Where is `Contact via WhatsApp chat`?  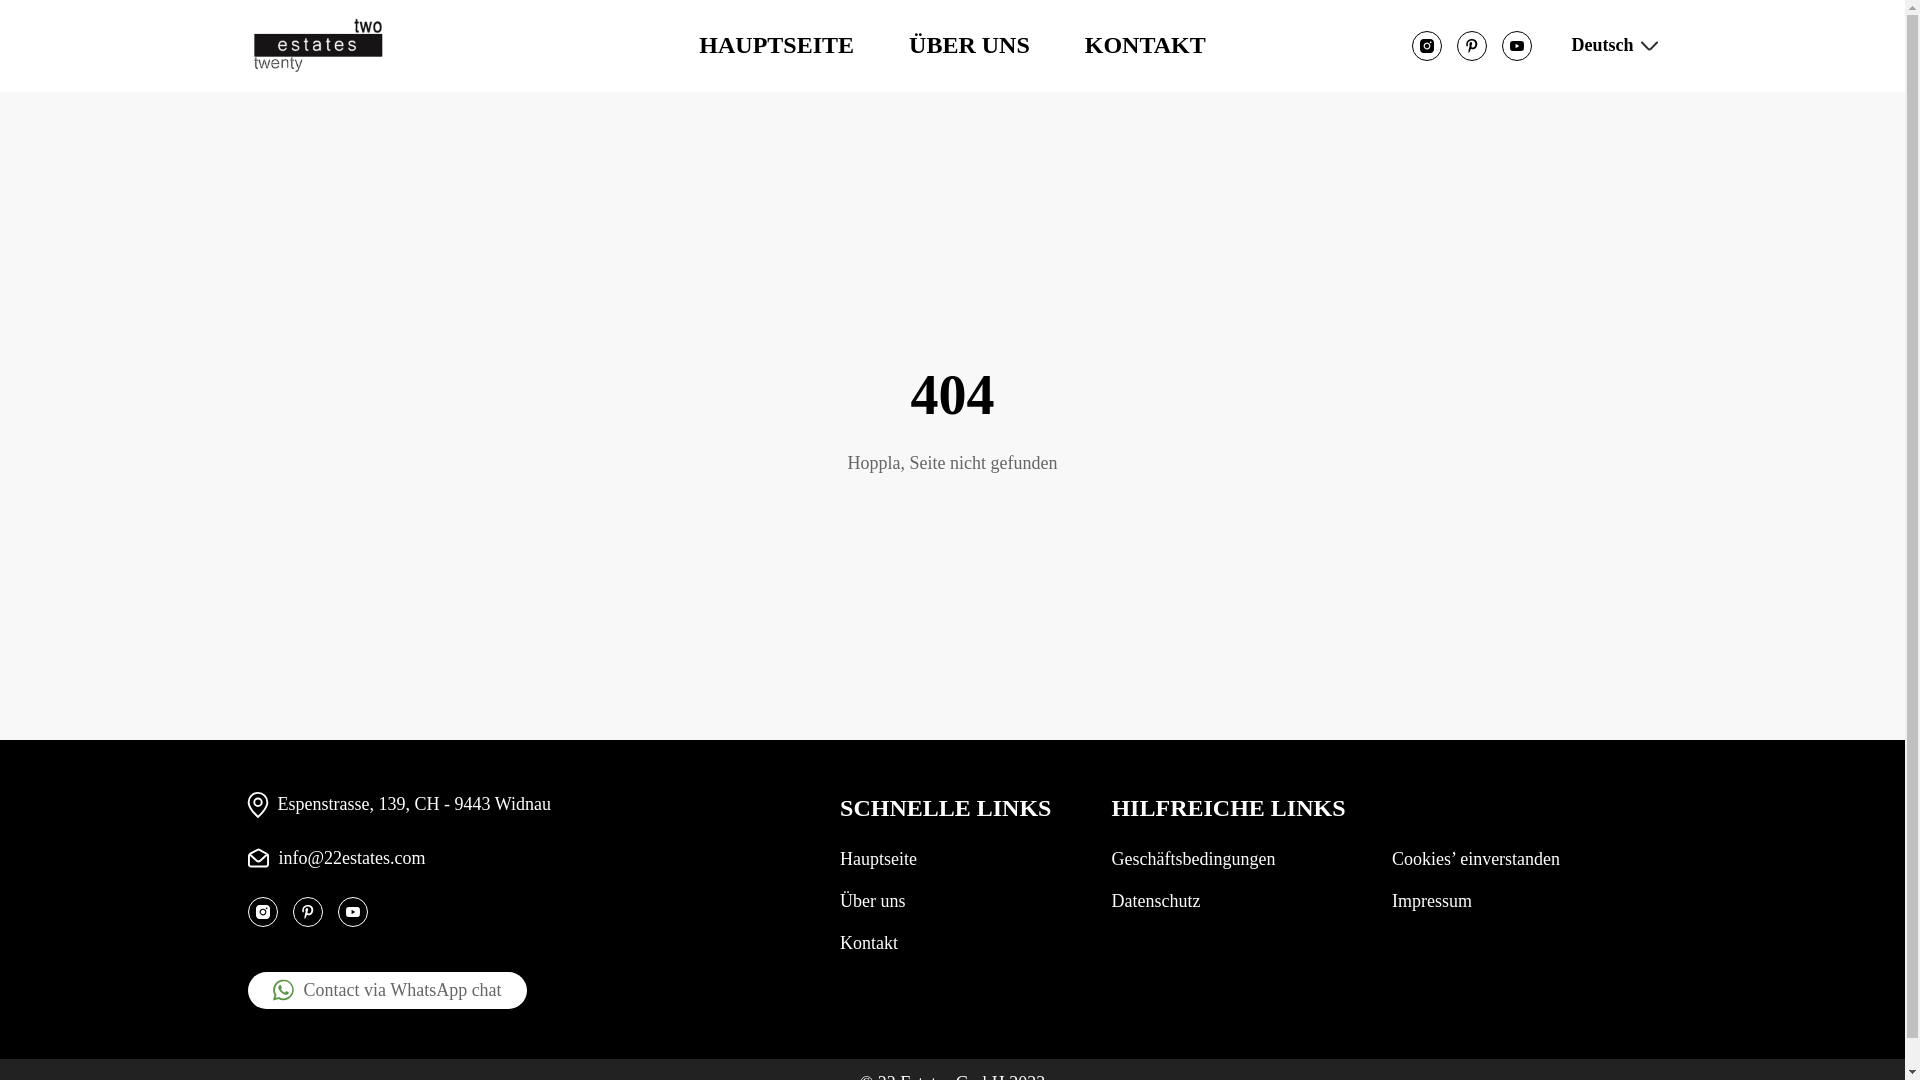 Contact via WhatsApp chat is located at coordinates (388, 990).